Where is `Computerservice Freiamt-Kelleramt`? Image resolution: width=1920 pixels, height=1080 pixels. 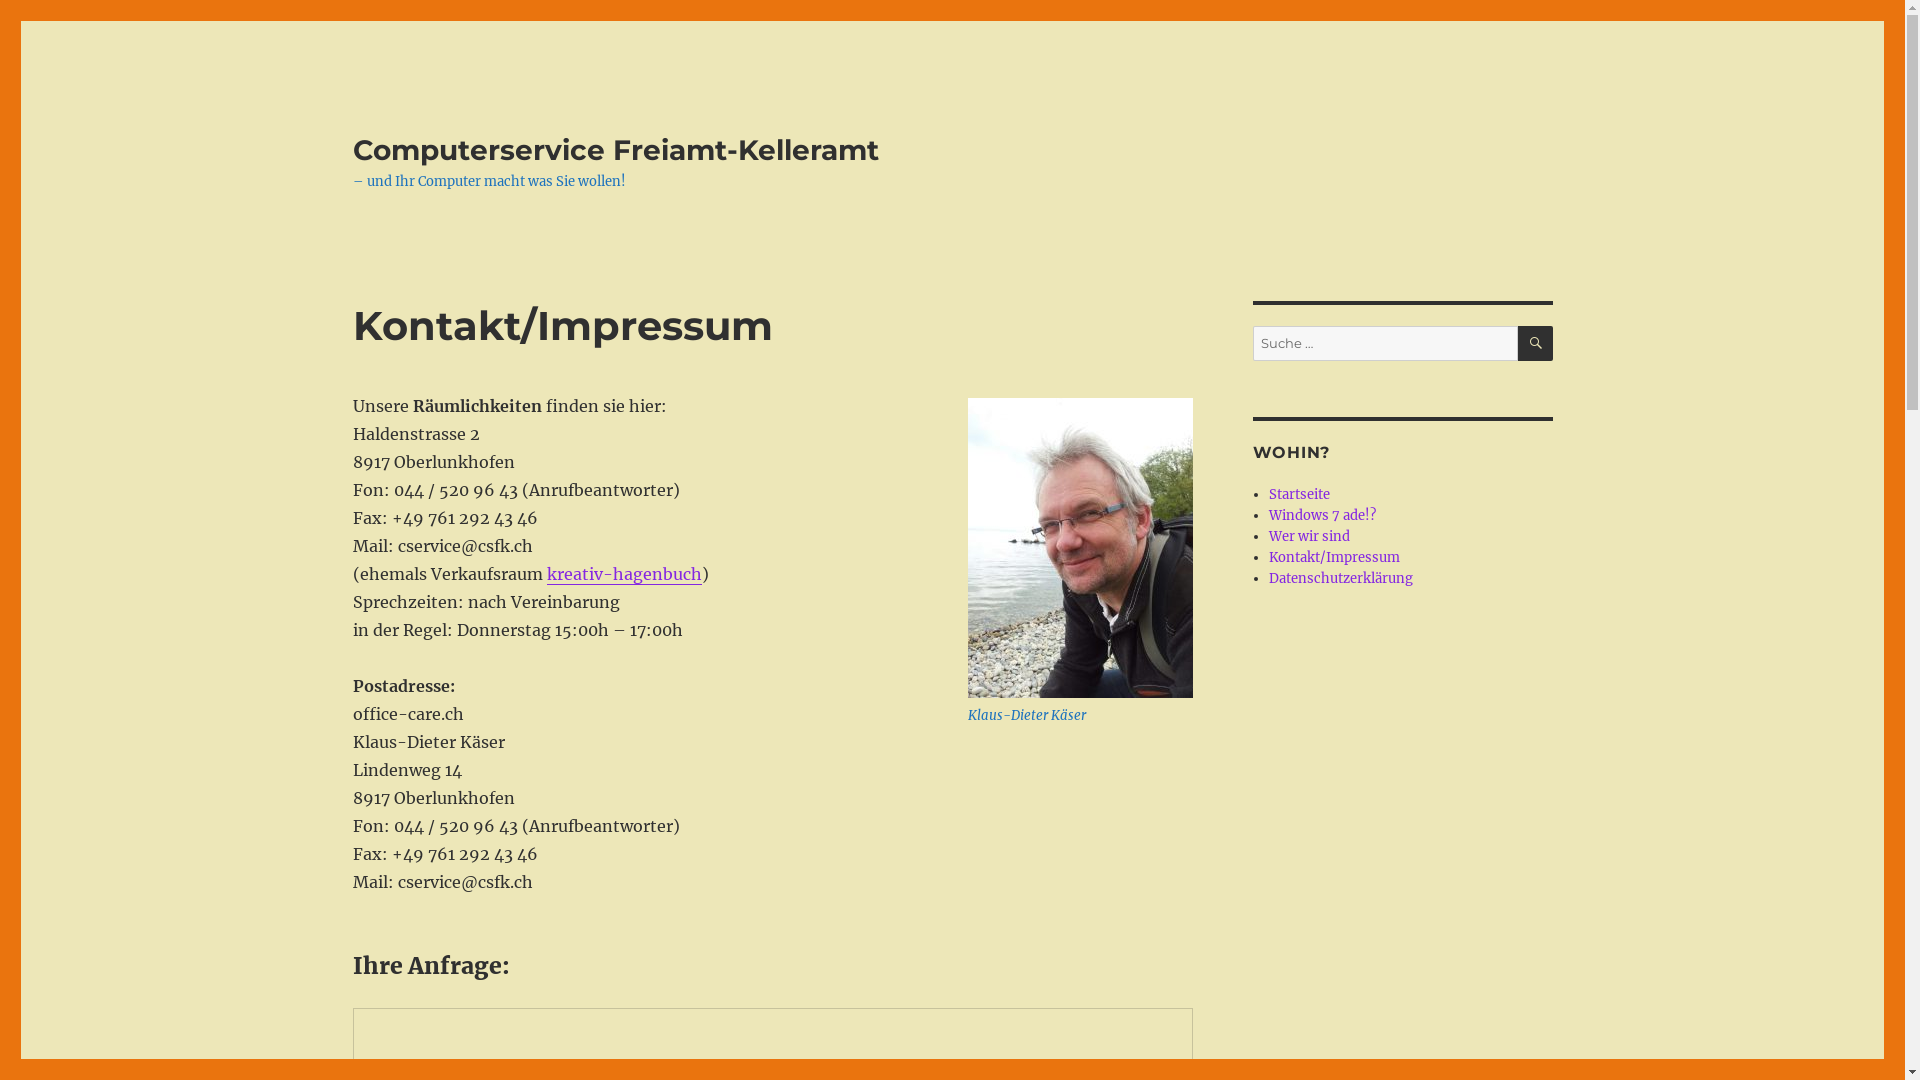 Computerservice Freiamt-Kelleramt is located at coordinates (615, 150).